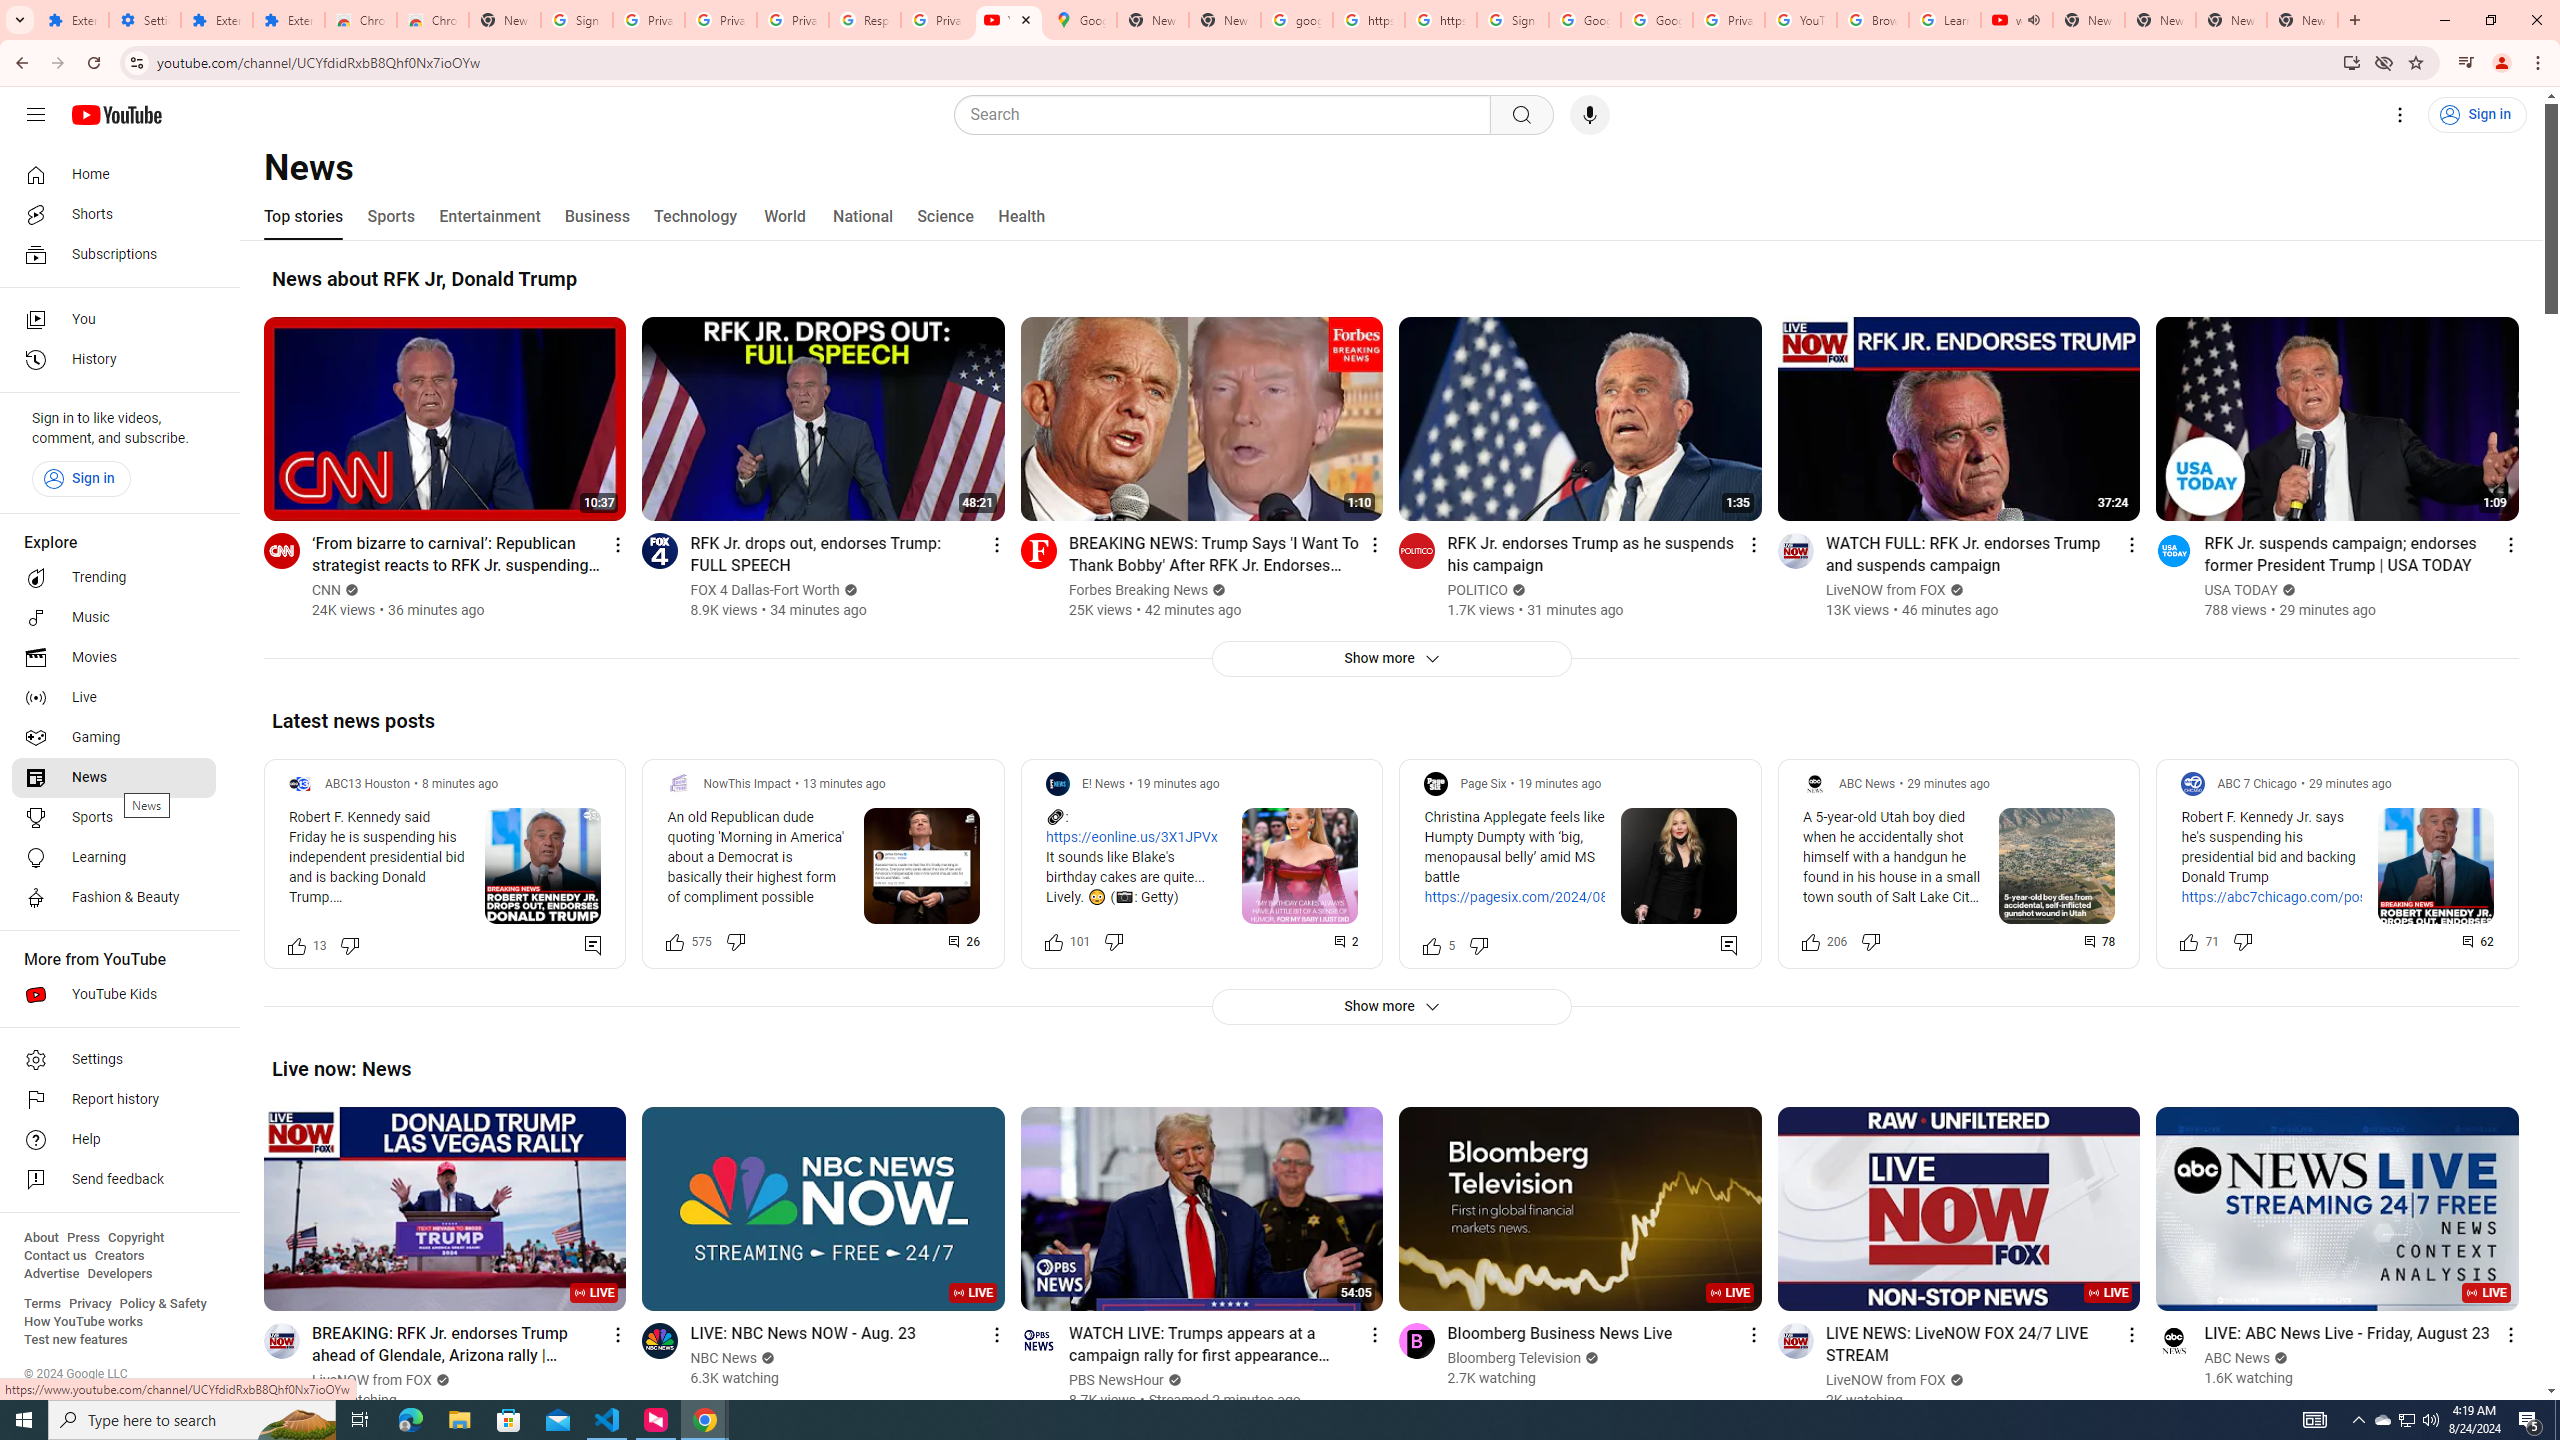 This screenshot has width=2560, height=1440. What do you see at coordinates (114, 617) in the screenshot?
I see `Music` at bounding box center [114, 617].